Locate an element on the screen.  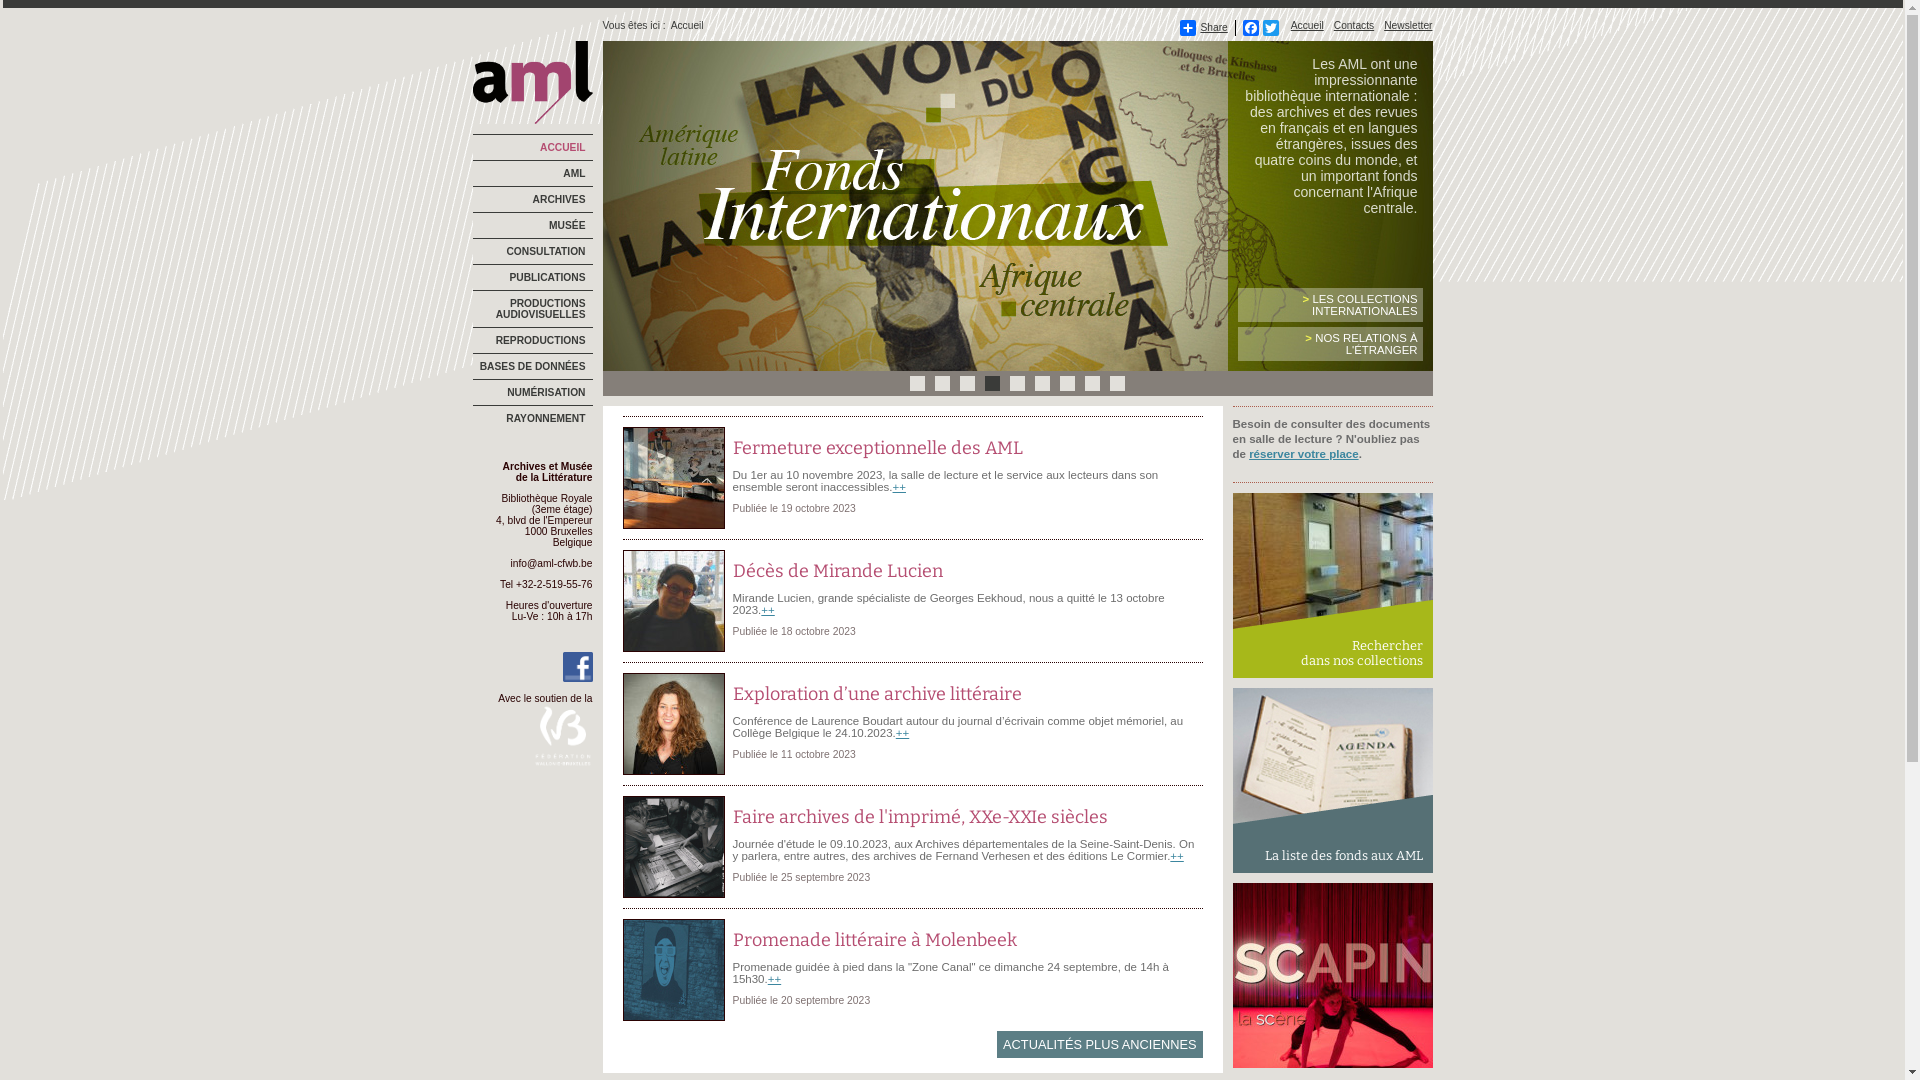
+32-2-519-55-76 is located at coordinates (554, 584).